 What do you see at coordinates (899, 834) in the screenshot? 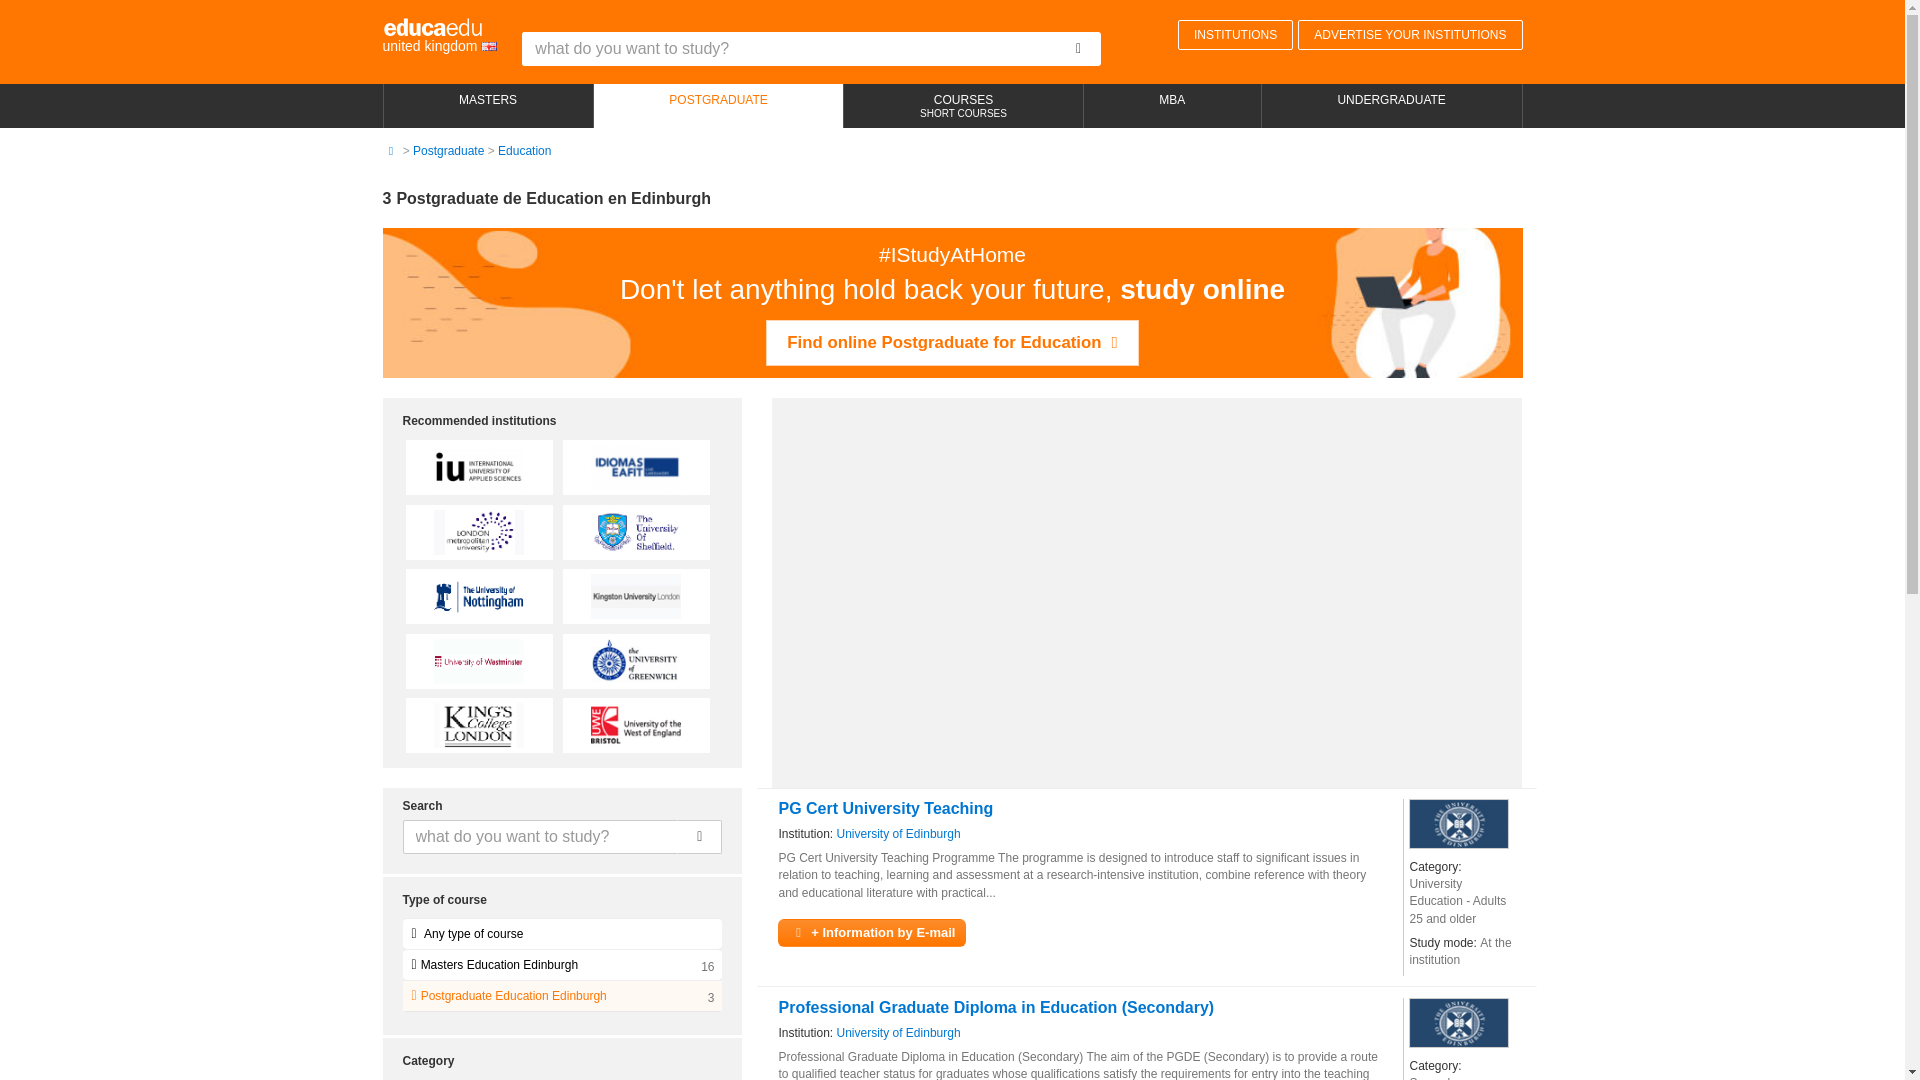
I see `University of Edinburgh` at bounding box center [899, 834].